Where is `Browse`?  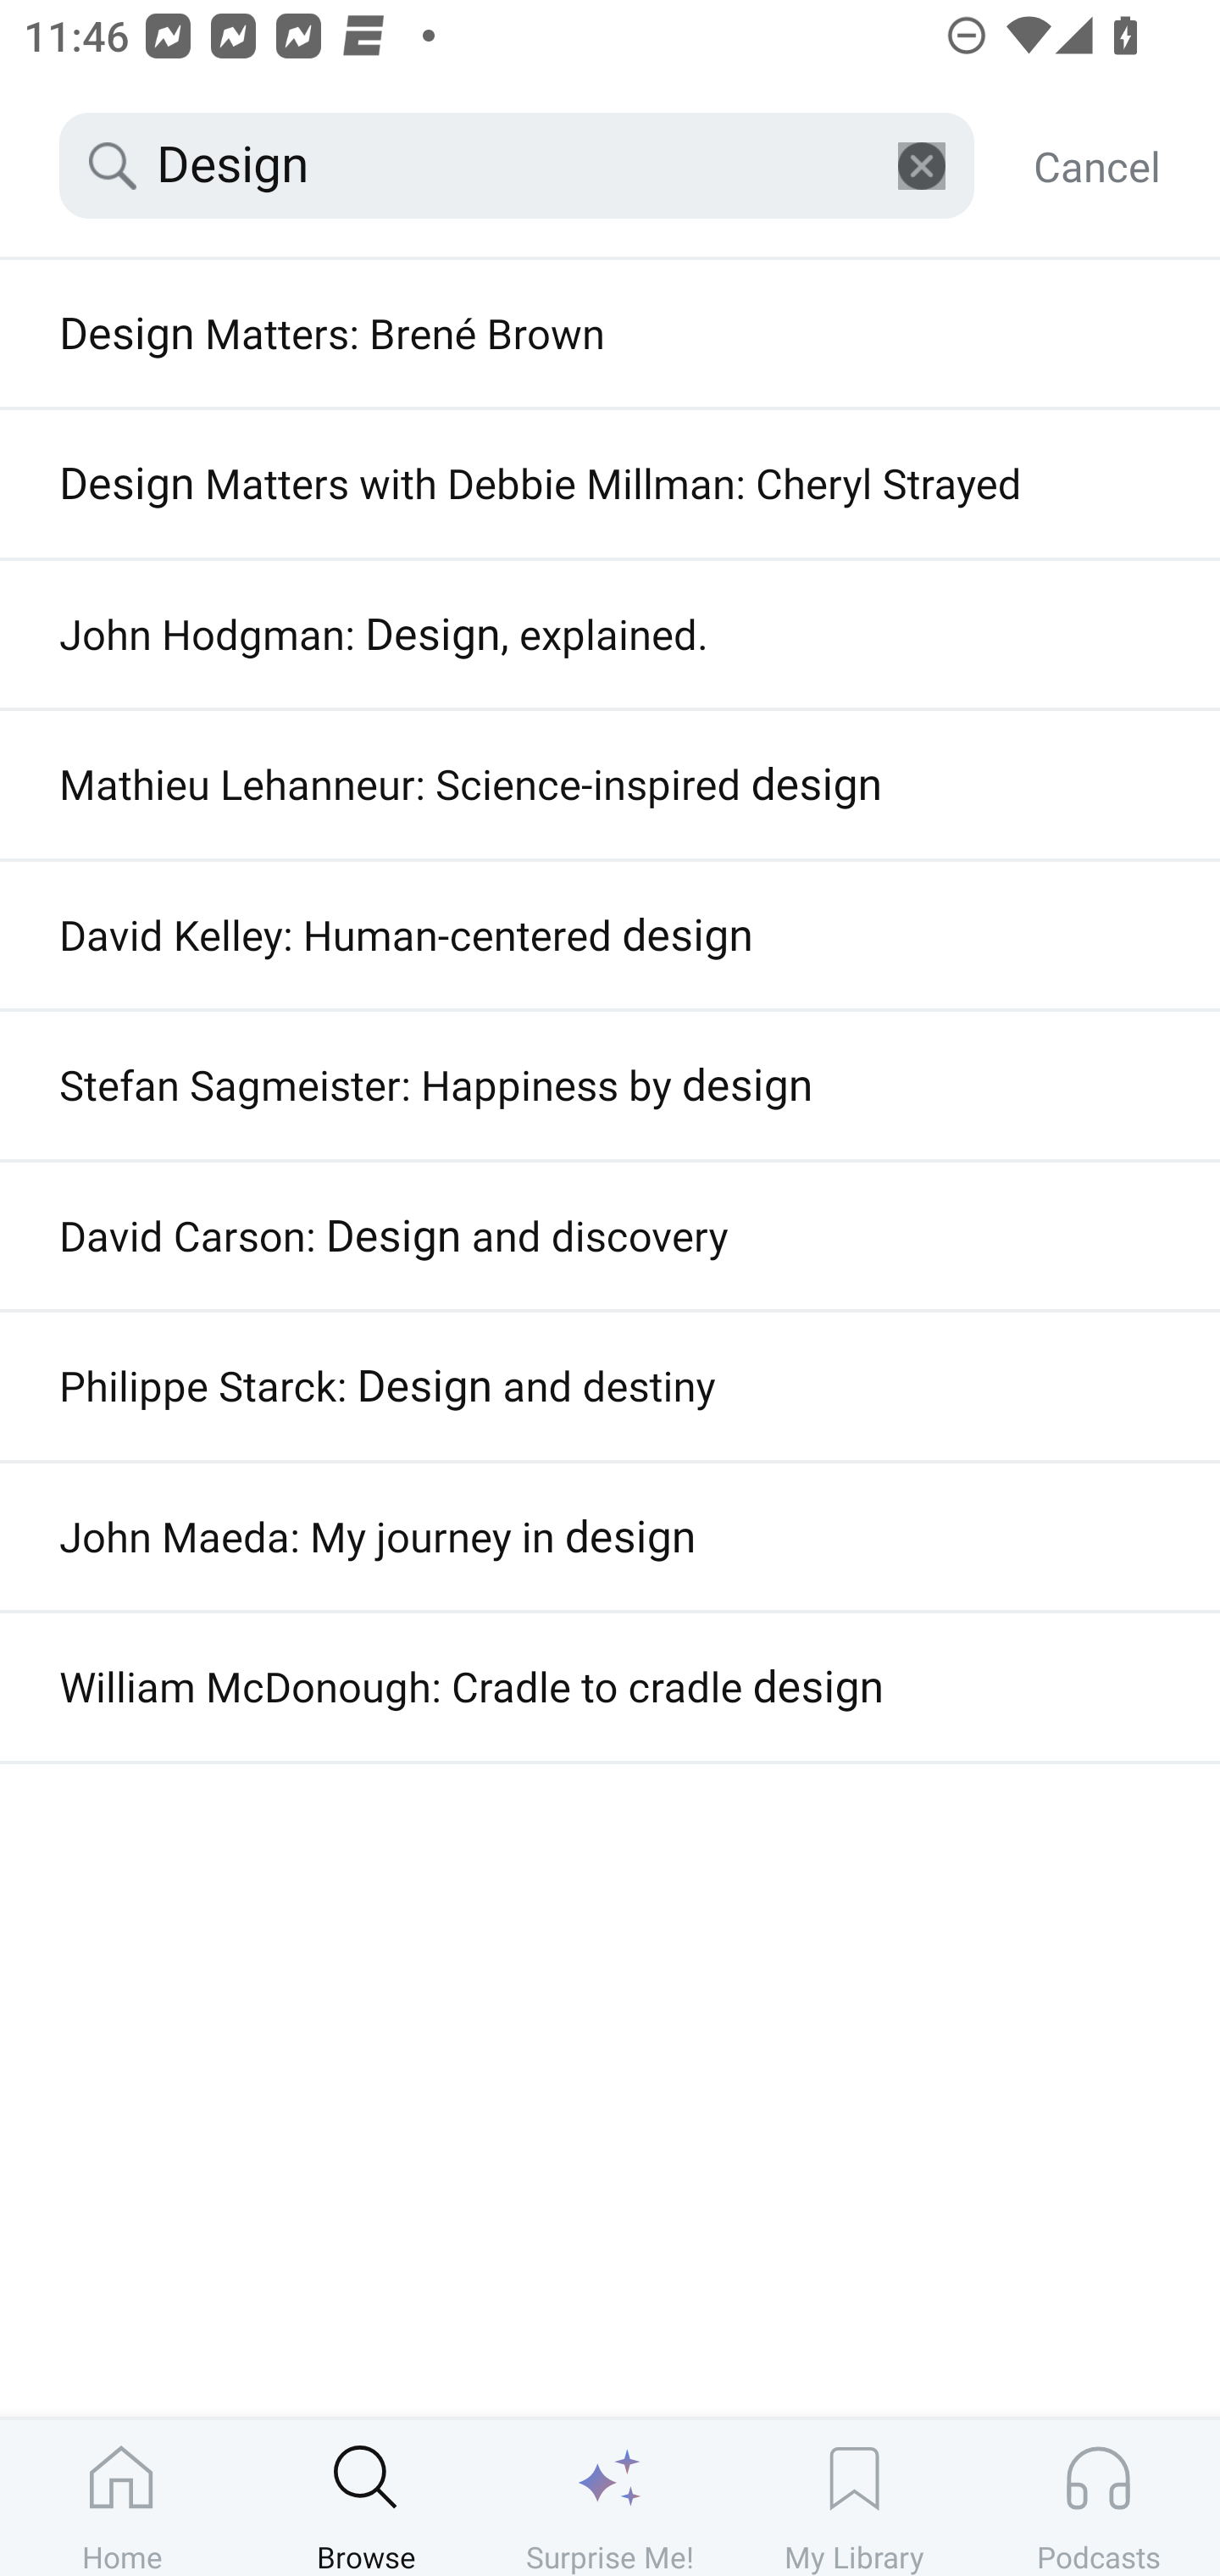
Browse is located at coordinates (366, 2497).